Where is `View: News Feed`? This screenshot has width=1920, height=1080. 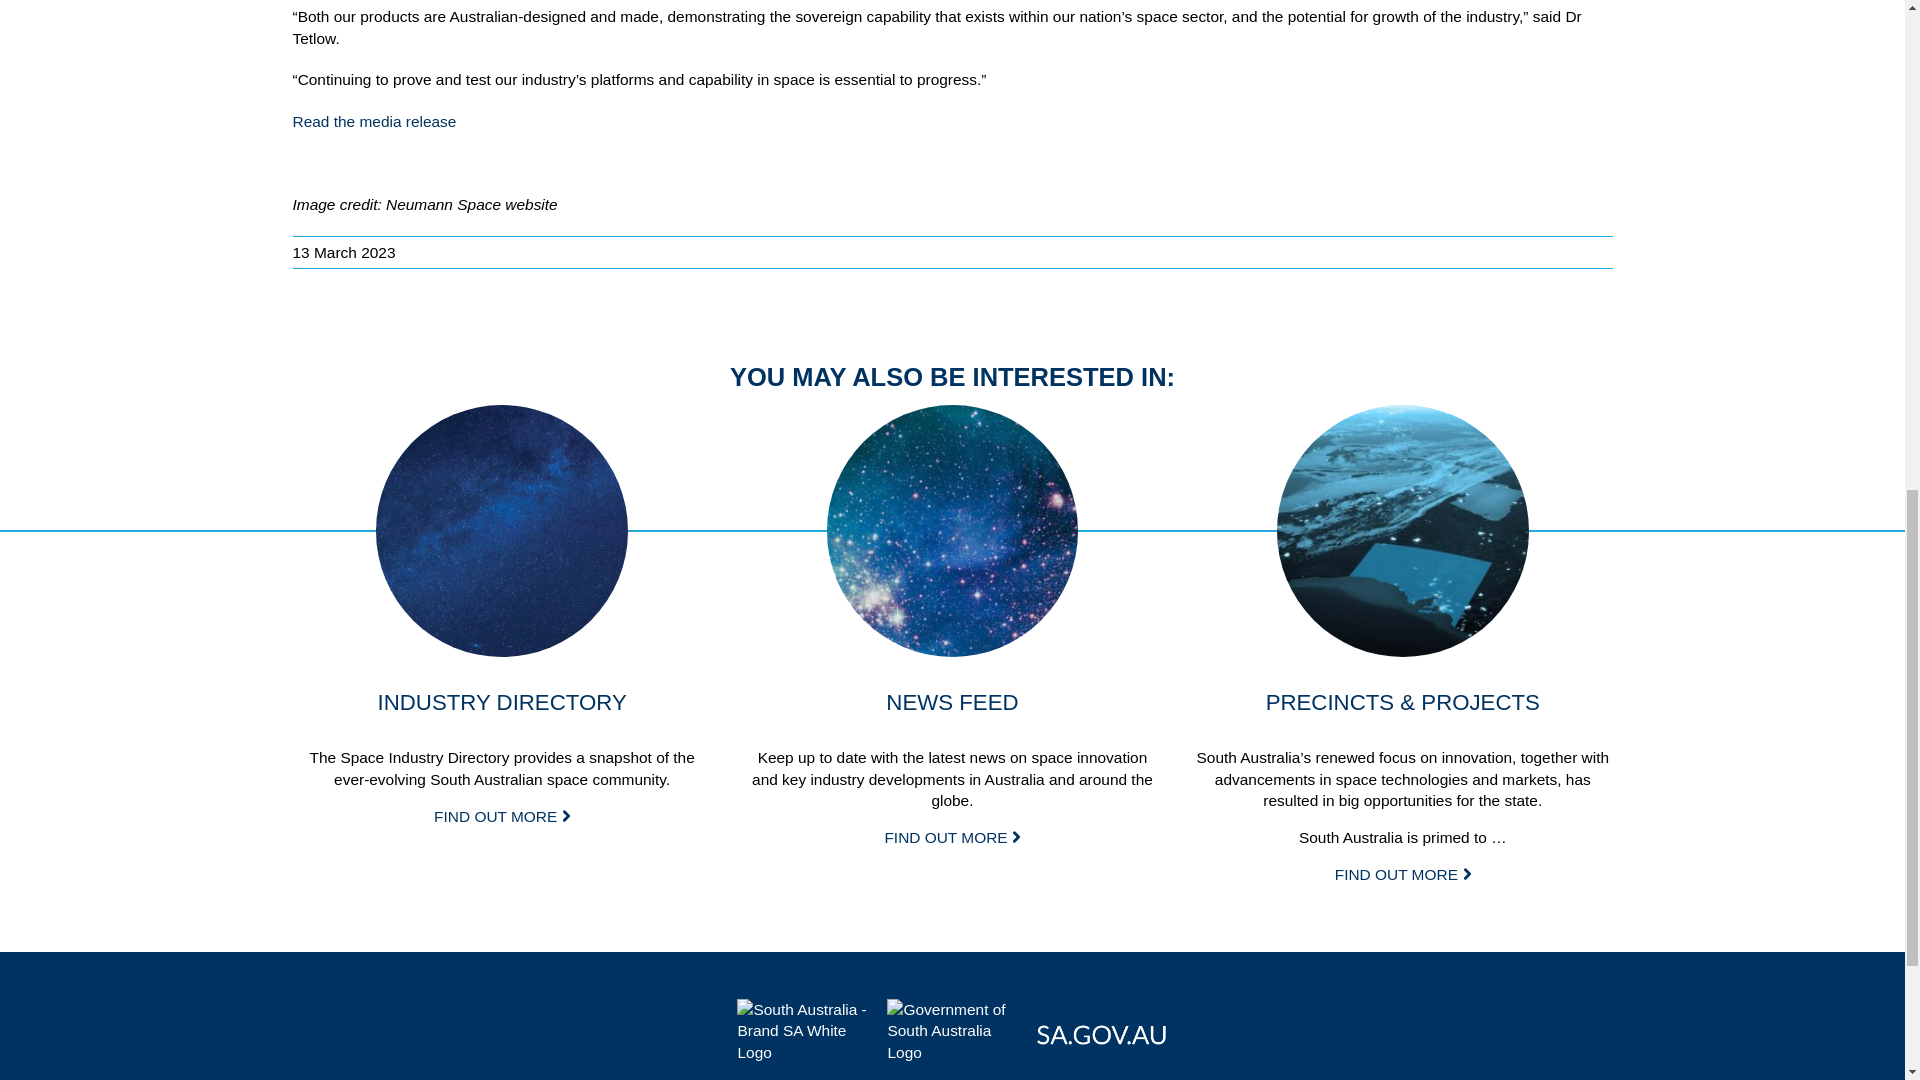 View: News Feed is located at coordinates (951, 837).